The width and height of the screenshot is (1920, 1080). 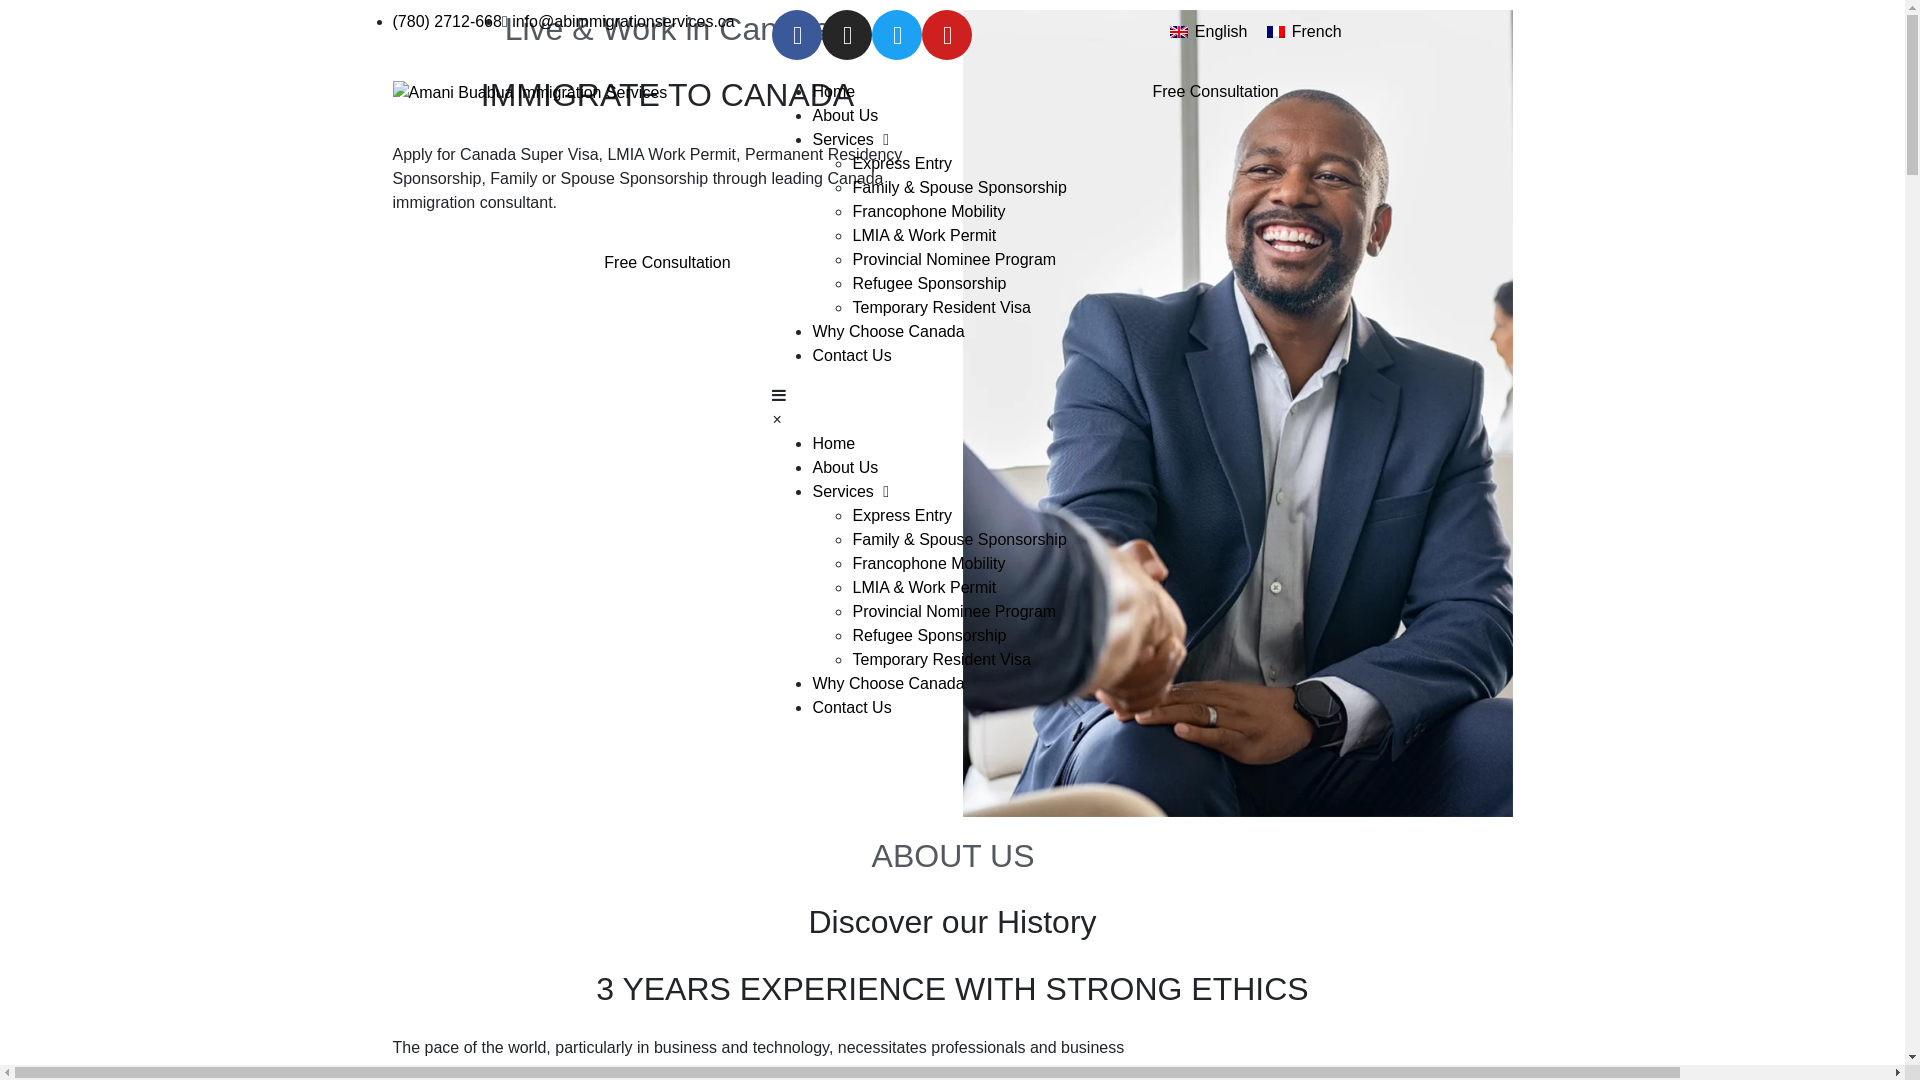 I want to click on Free Consultation, so click(x=667, y=263).